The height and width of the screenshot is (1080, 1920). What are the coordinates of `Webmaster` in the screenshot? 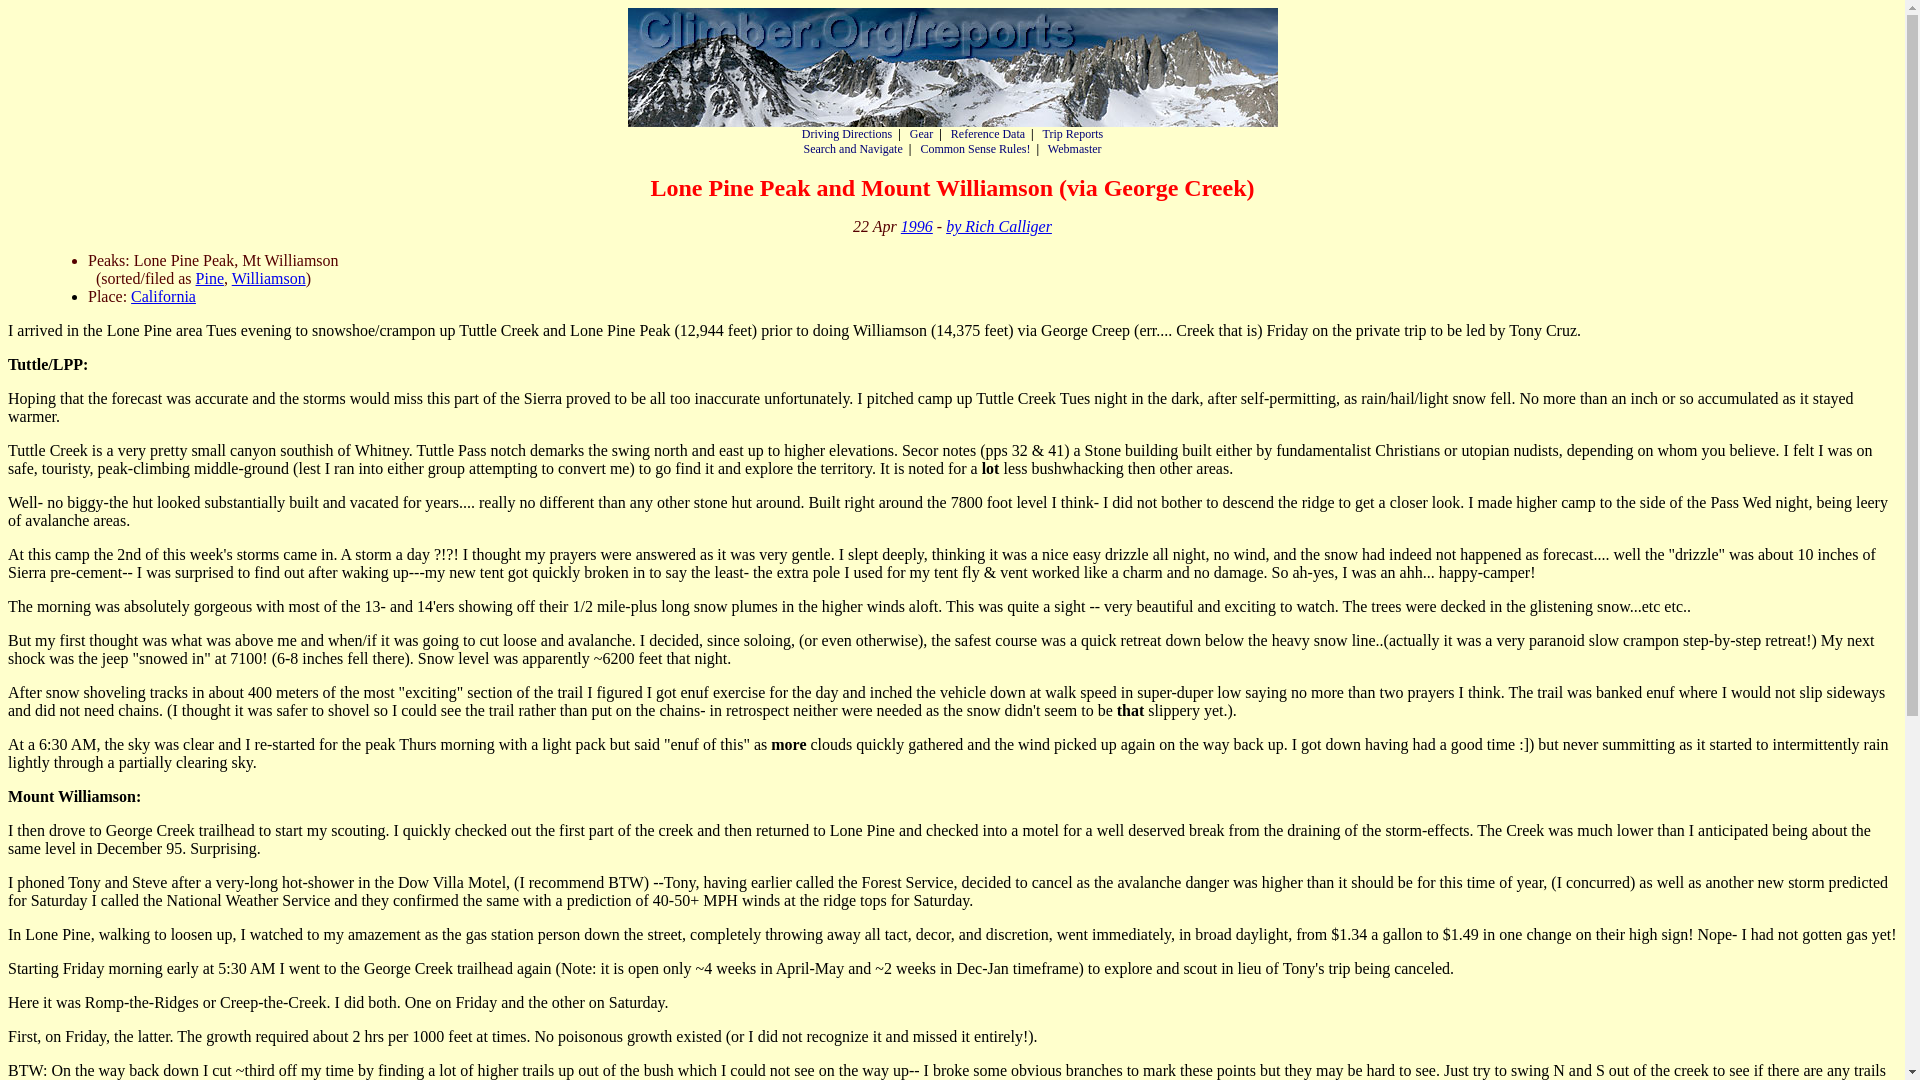 It's located at (1075, 148).